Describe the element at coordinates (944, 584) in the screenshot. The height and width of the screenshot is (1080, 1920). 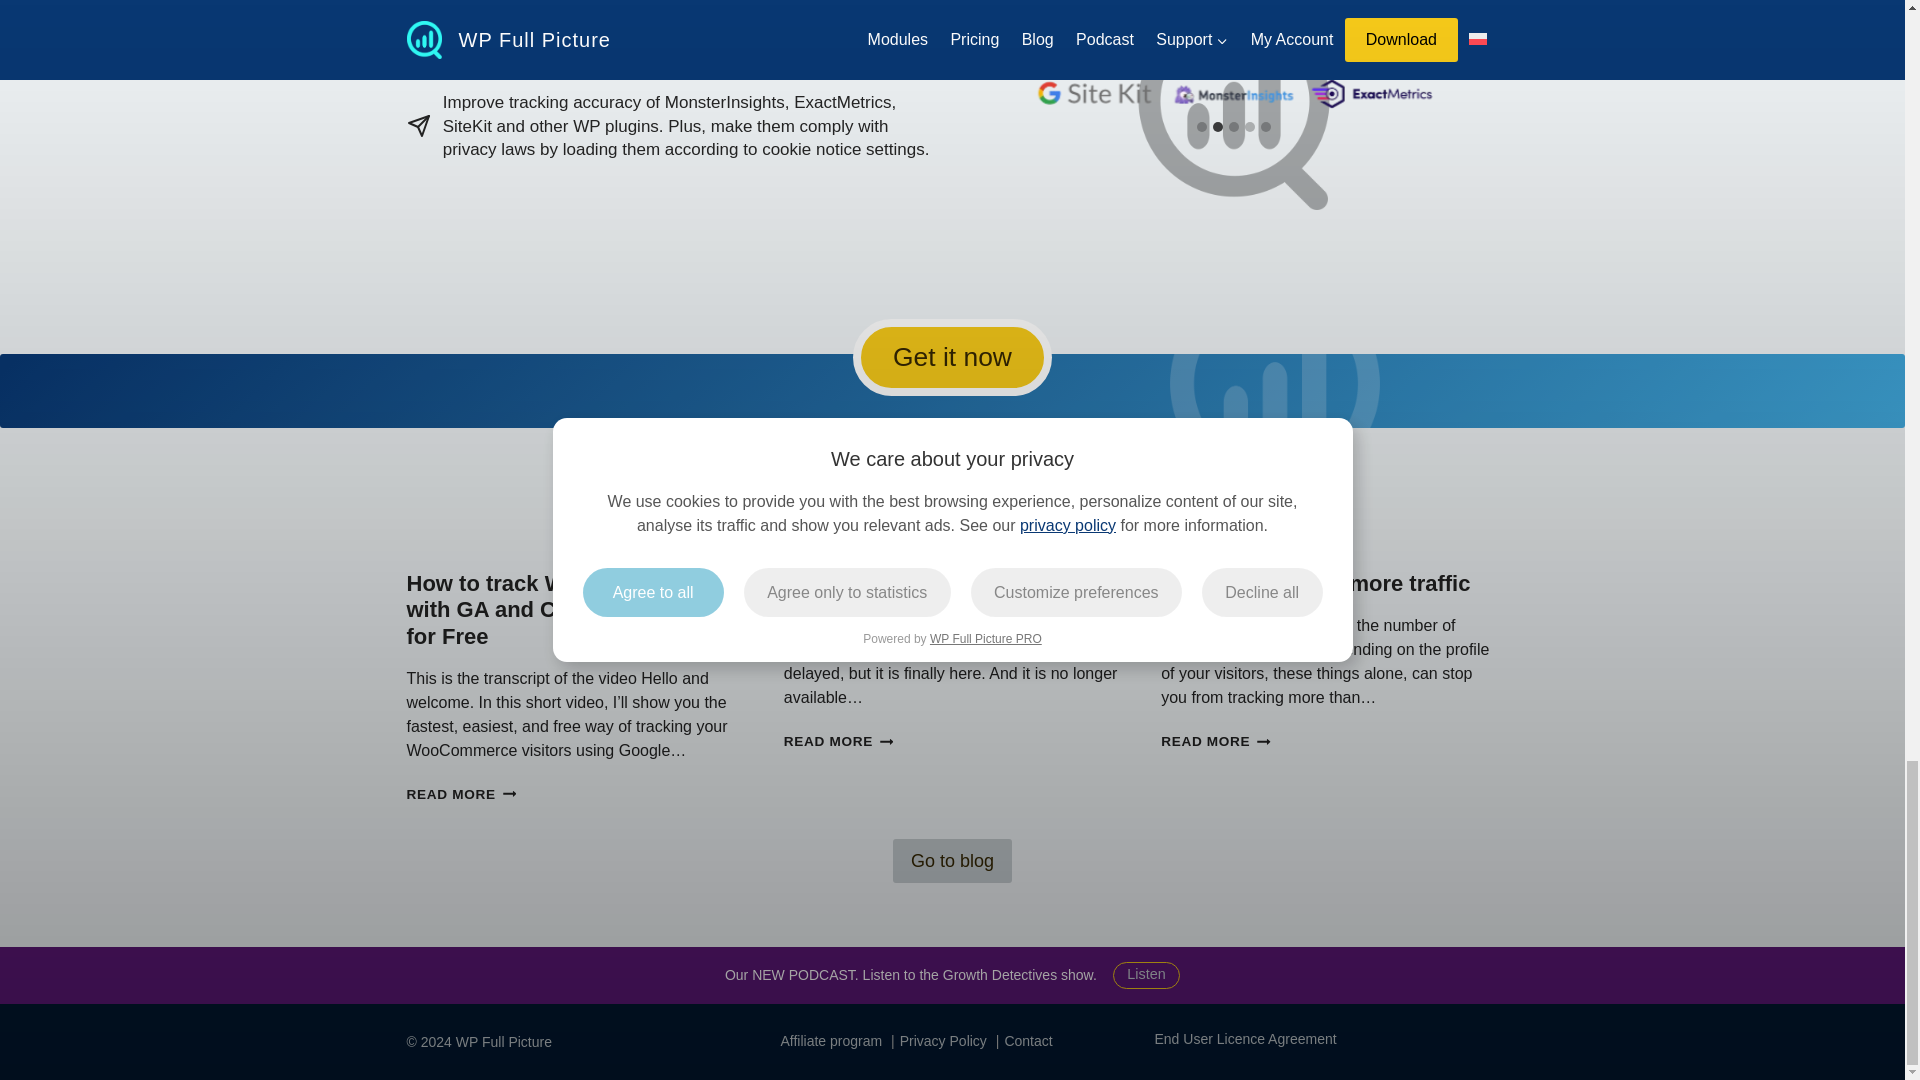
I see `Update 7.1 release information` at that location.